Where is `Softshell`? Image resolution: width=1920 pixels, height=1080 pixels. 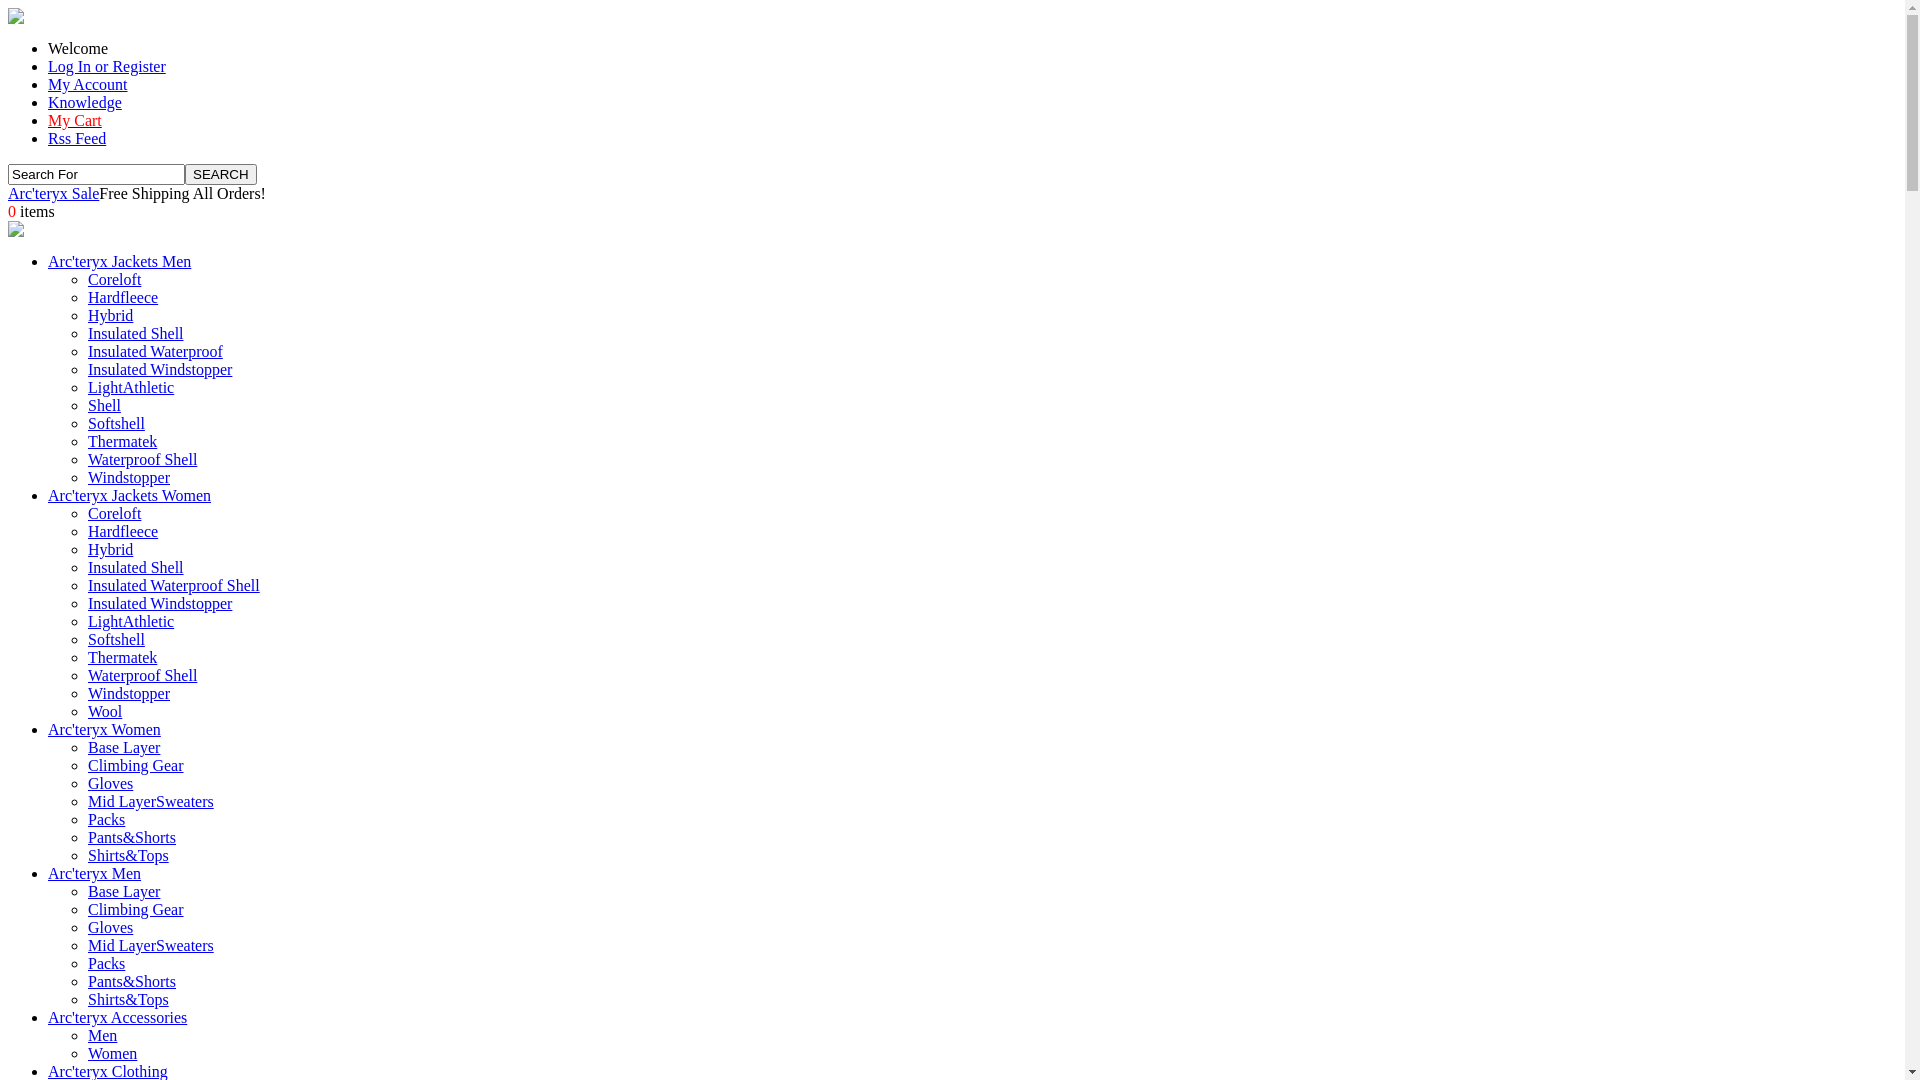 Softshell is located at coordinates (116, 424).